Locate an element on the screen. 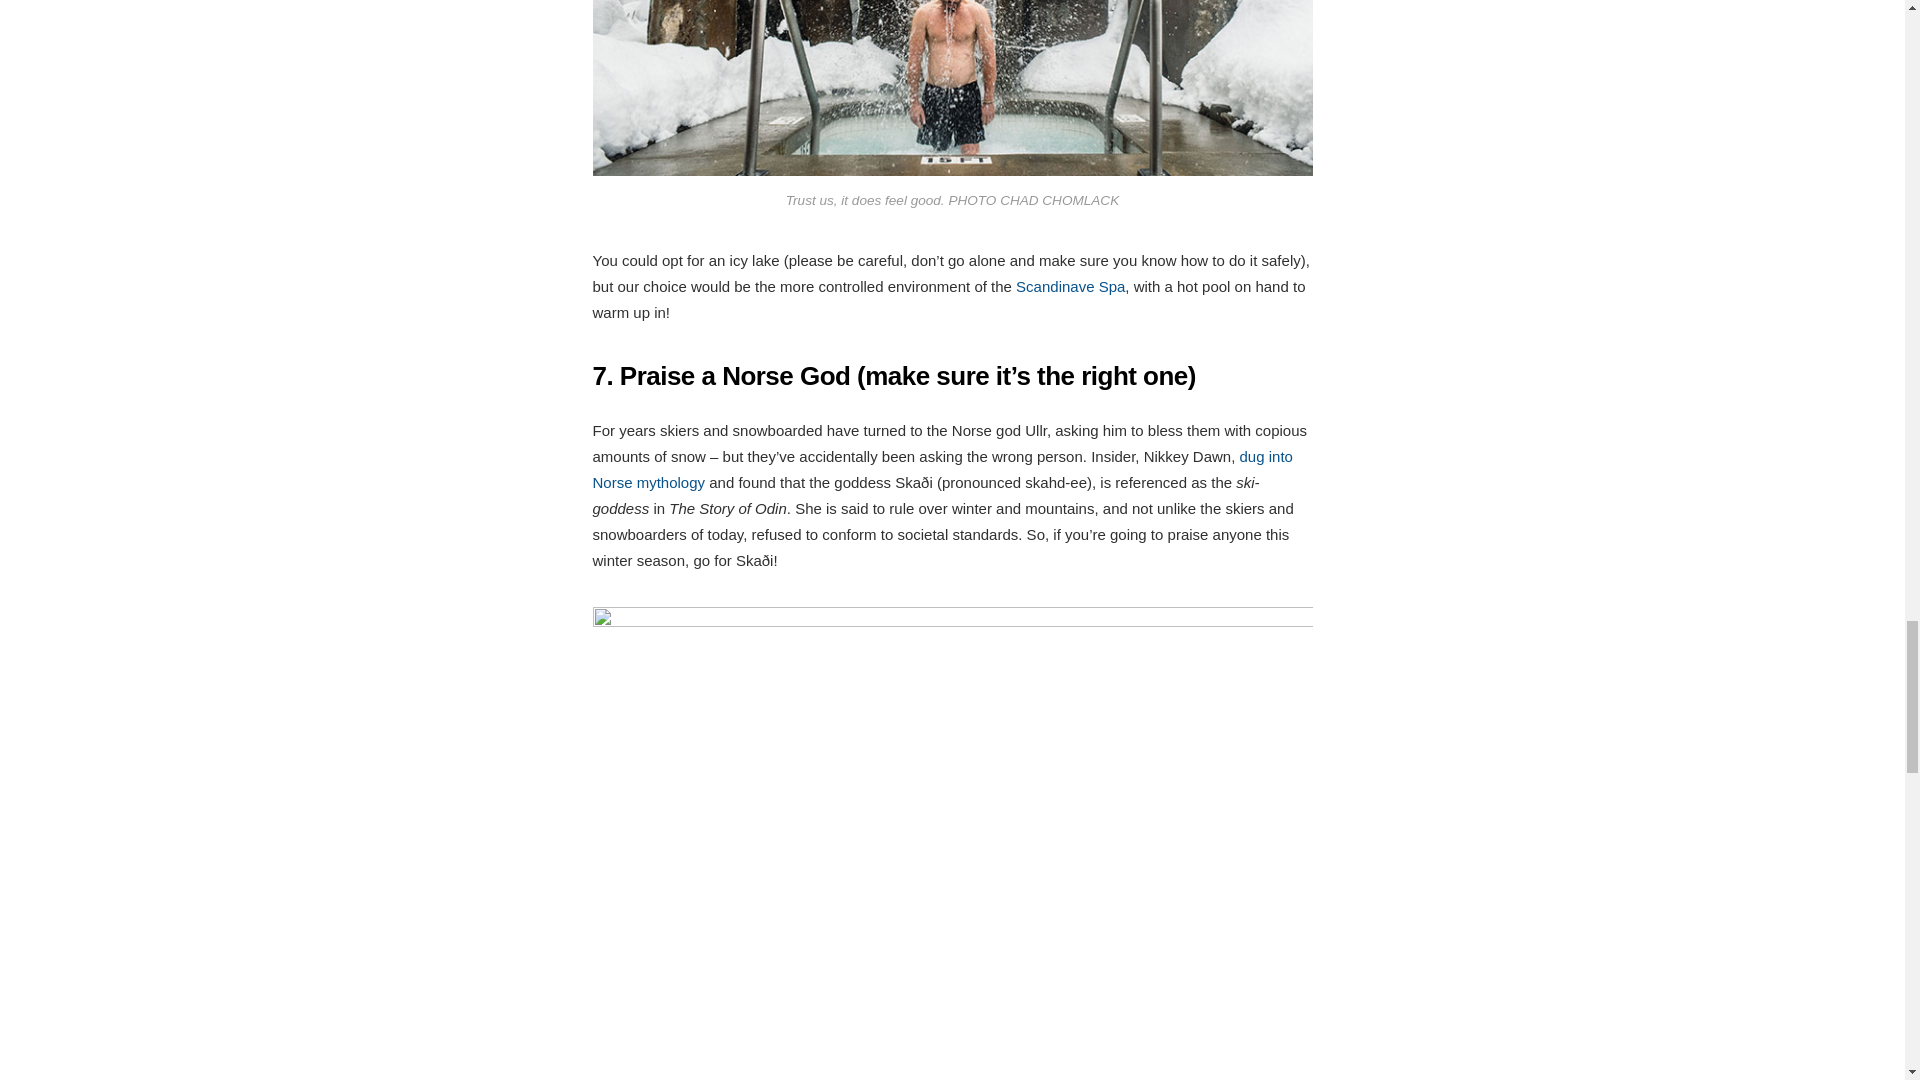 This screenshot has height=1080, width=1920. dug into Norse mythology is located at coordinates (942, 470).